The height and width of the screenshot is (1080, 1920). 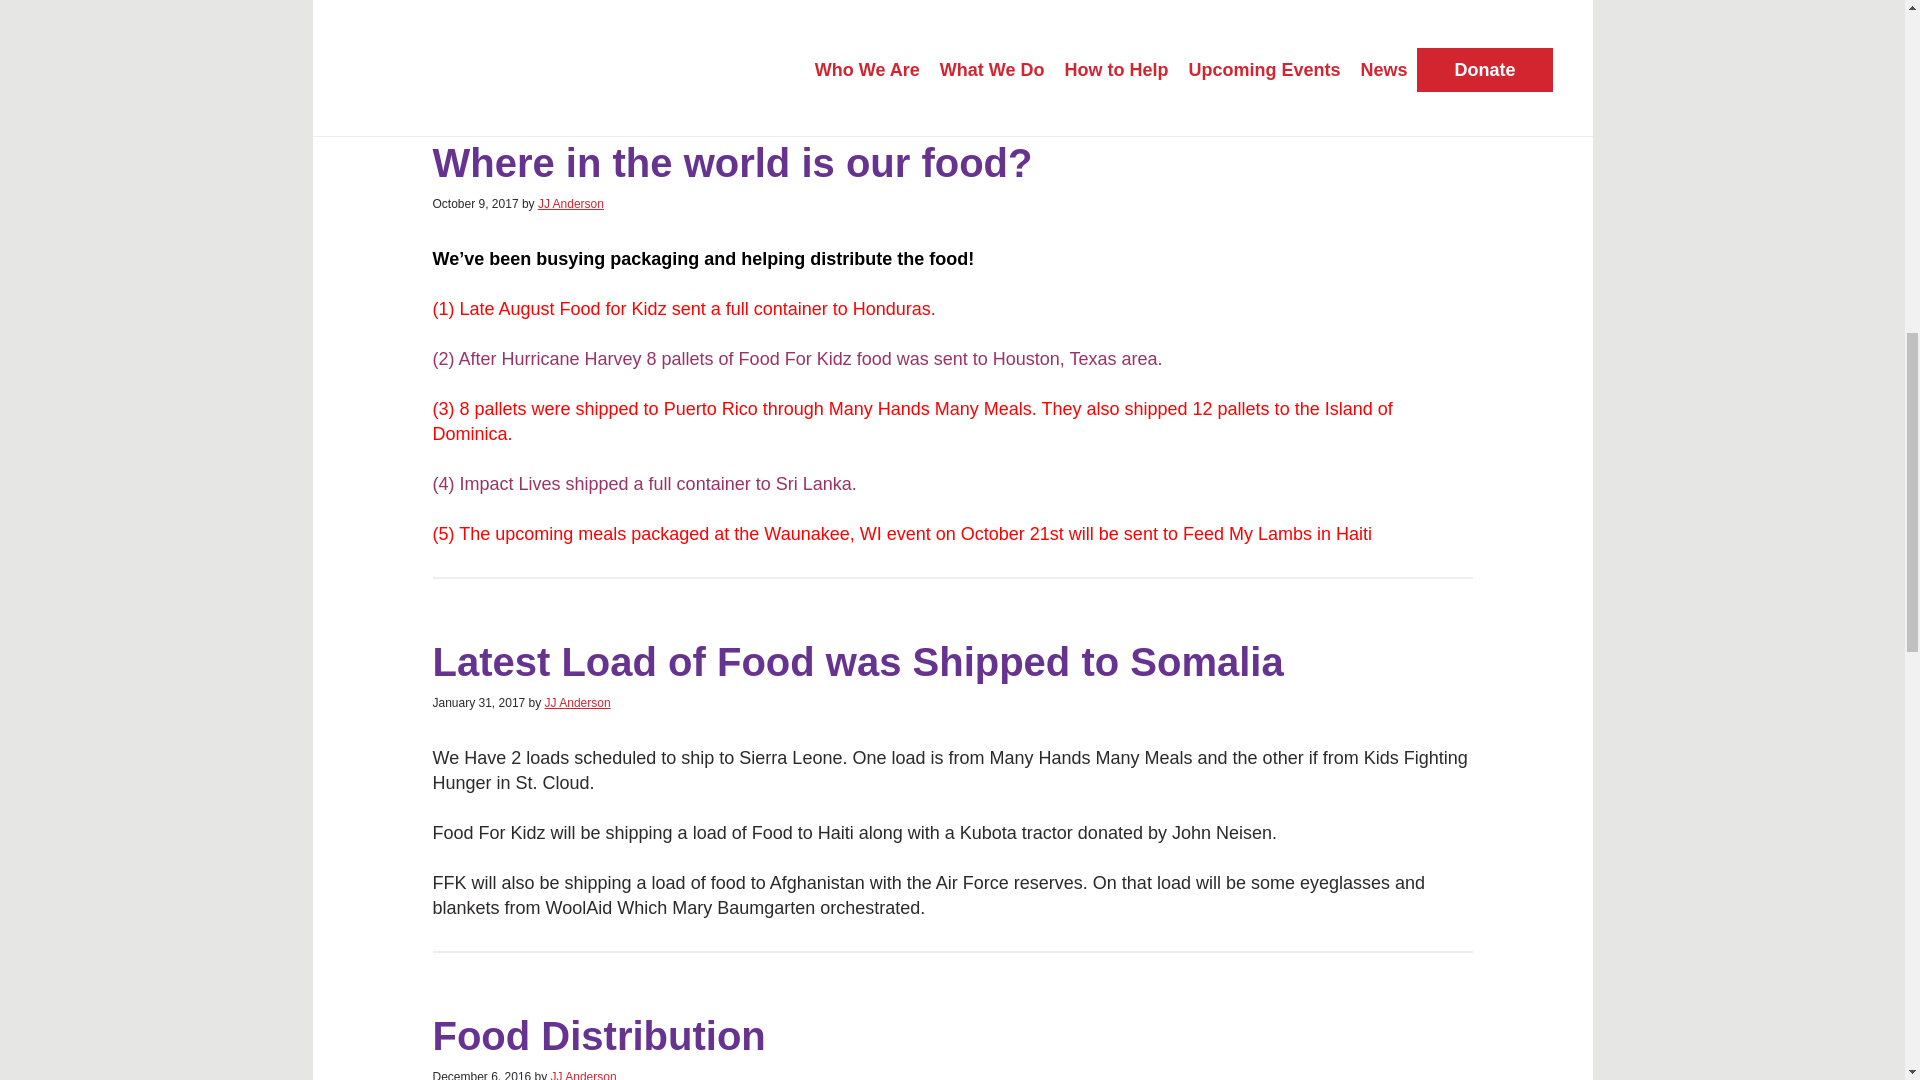 I want to click on JJ Anderson, so click(x=584, y=1075).